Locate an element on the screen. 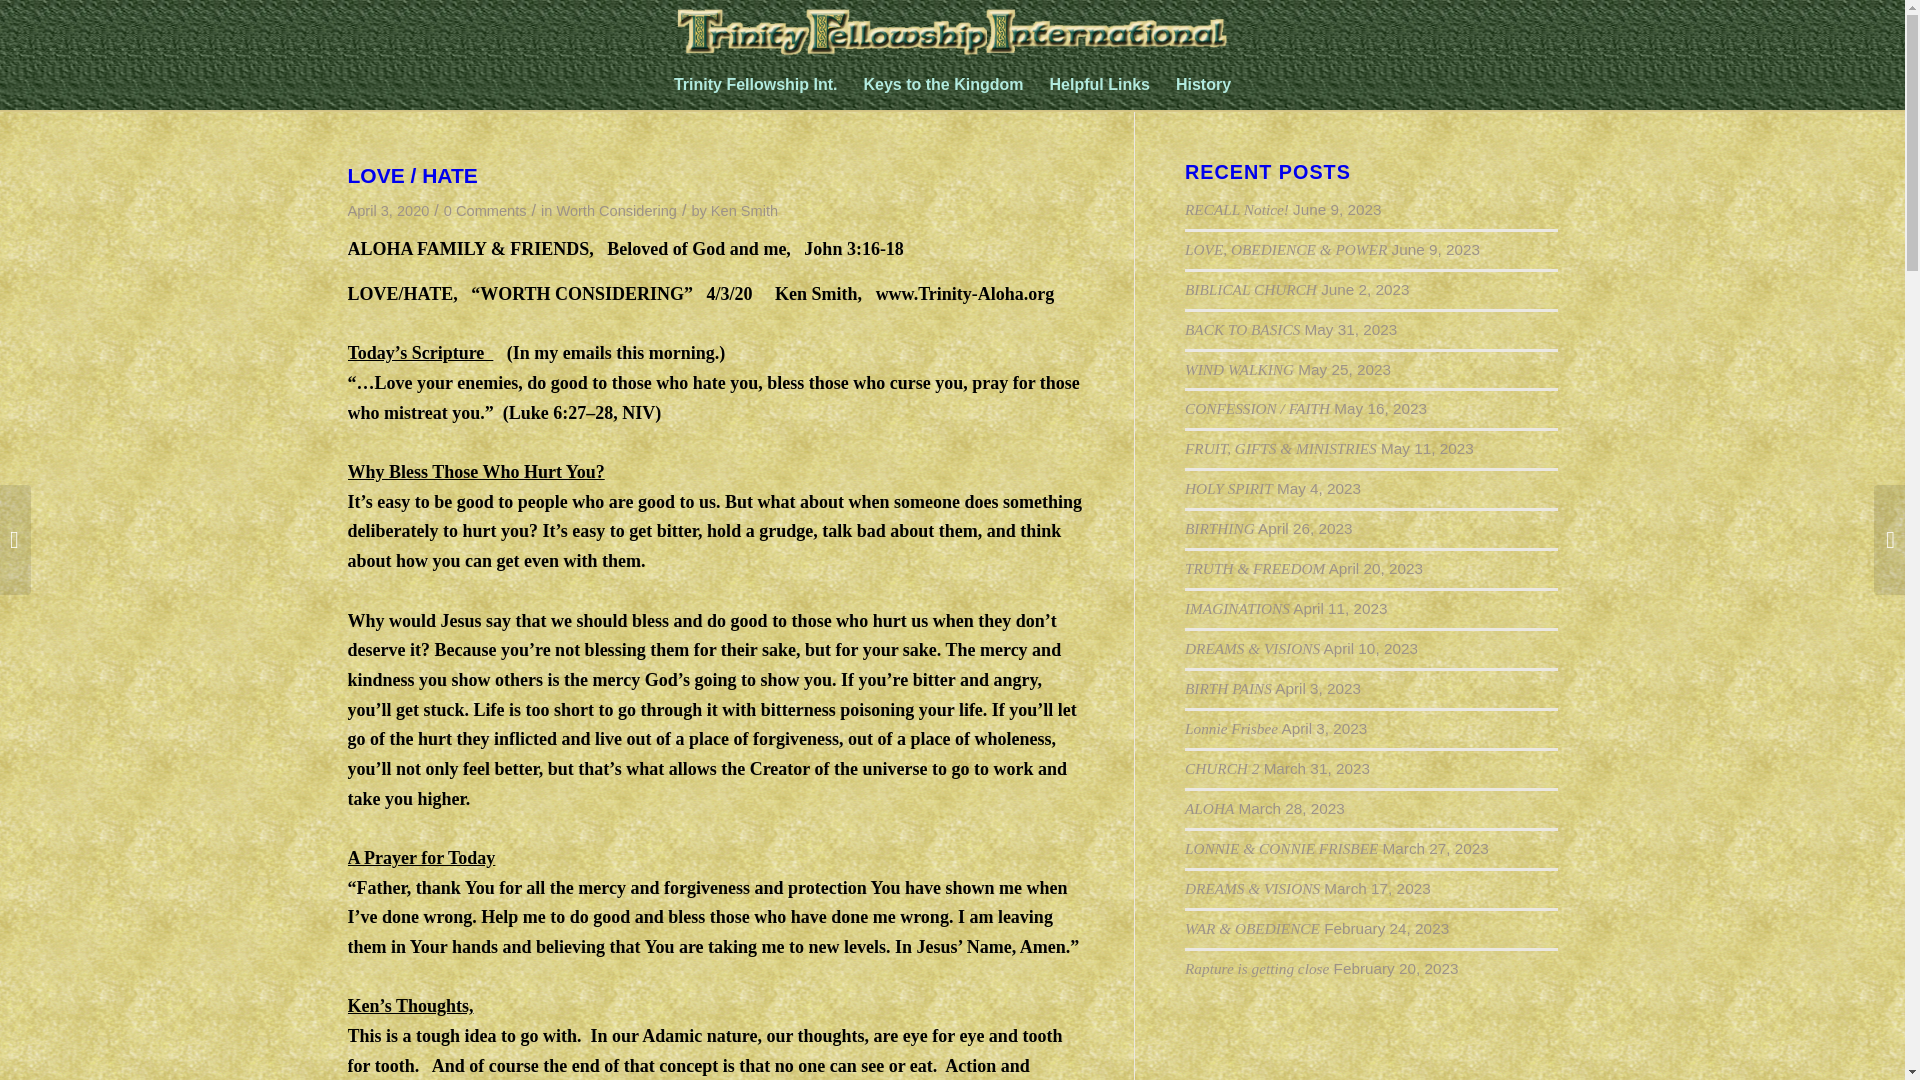  WIND WALKING is located at coordinates (1239, 369).